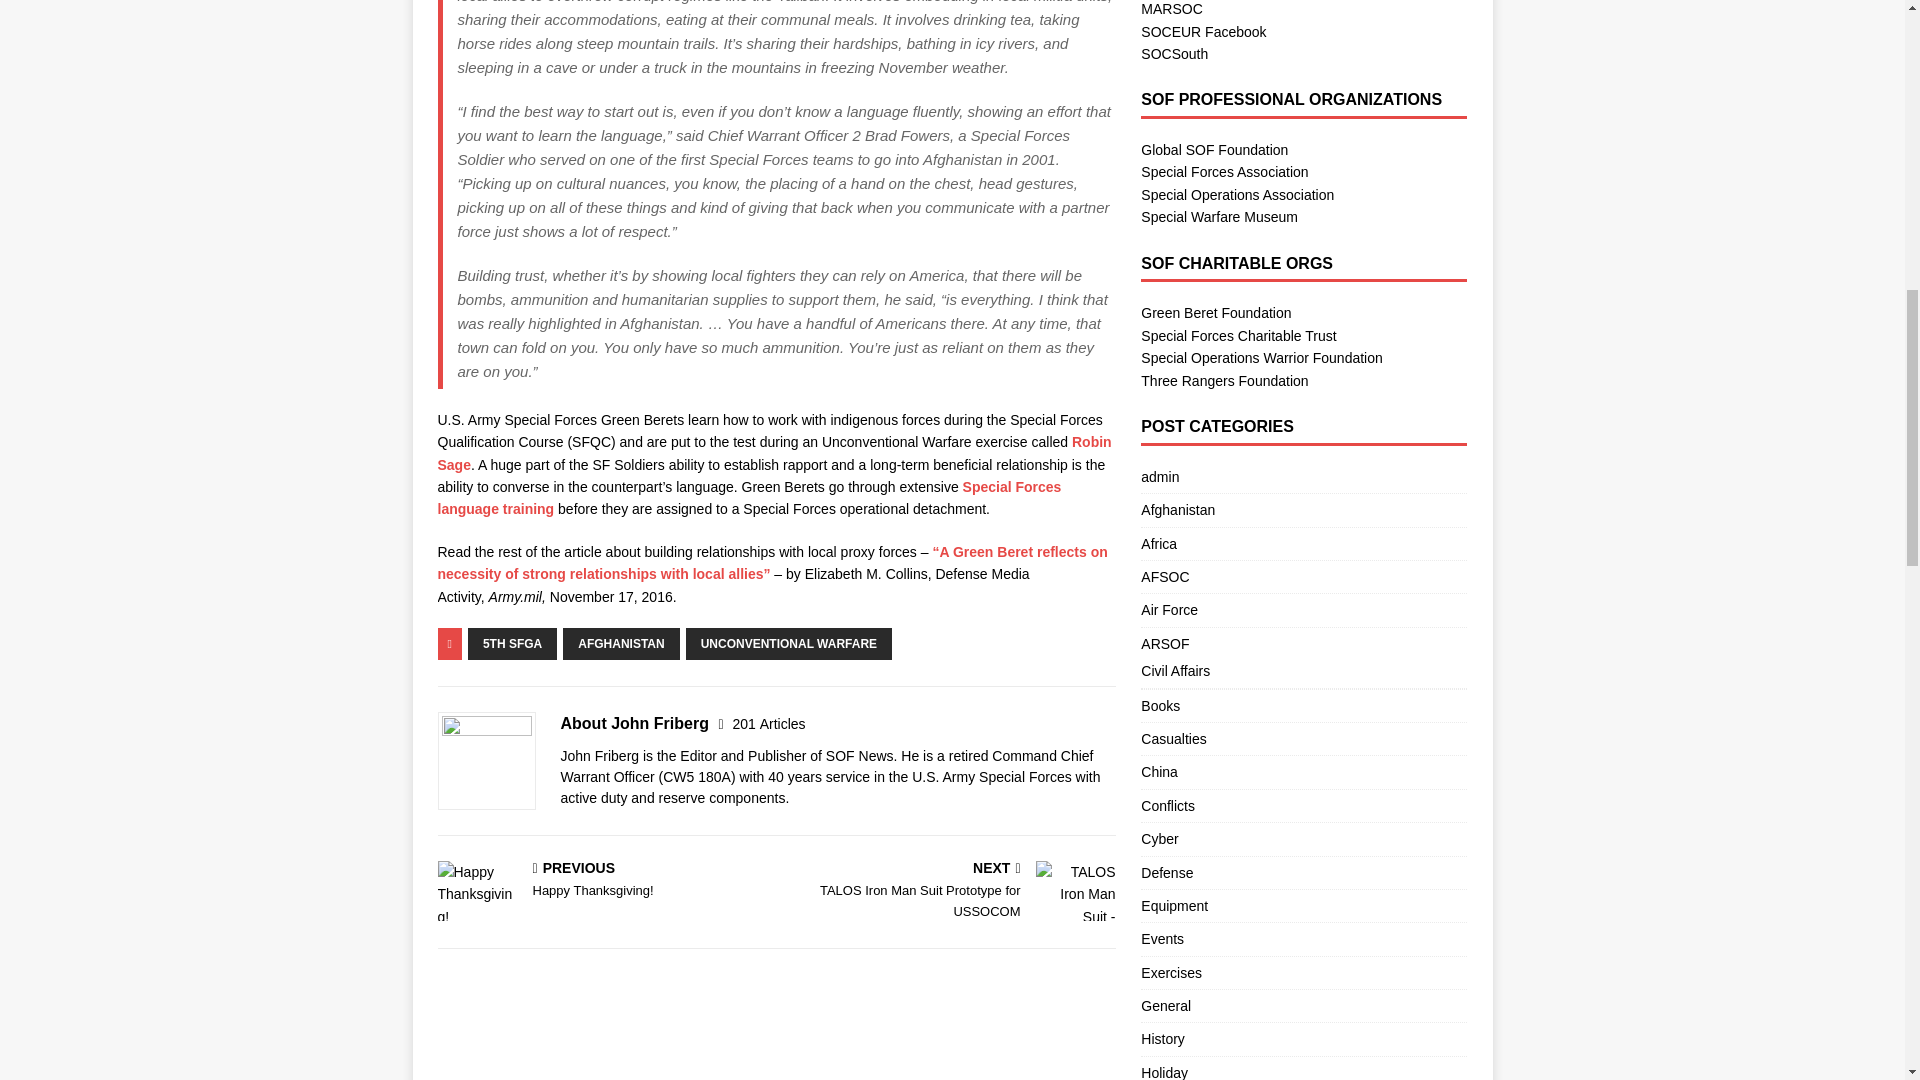 This screenshot has height=1080, width=1920. What do you see at coordinates (1170, 9) in the screenshot?
I see `MARSOC` at bounding box center [1170, 9].